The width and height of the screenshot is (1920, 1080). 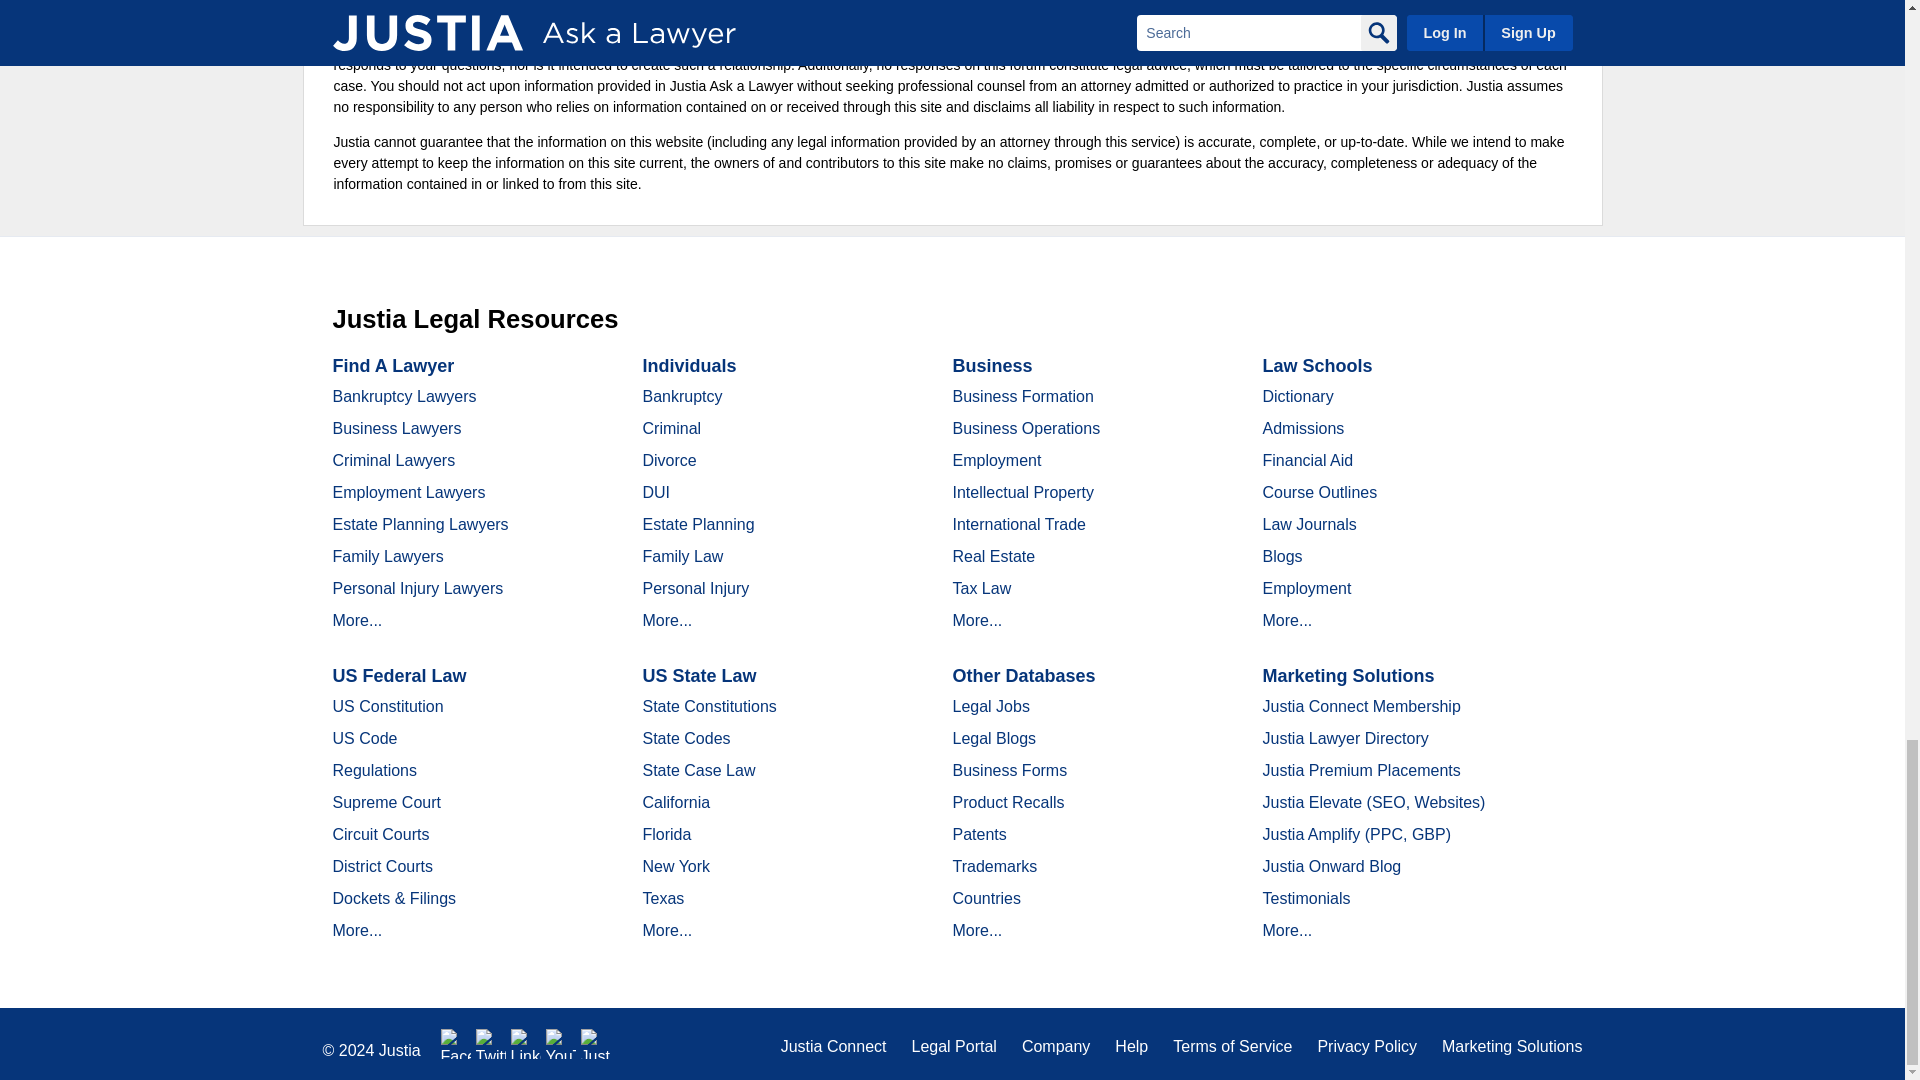 What do you see at coordinates (491, 1044) in the screenshot?
I see `Twitter` at bounding box center [491, 1044].